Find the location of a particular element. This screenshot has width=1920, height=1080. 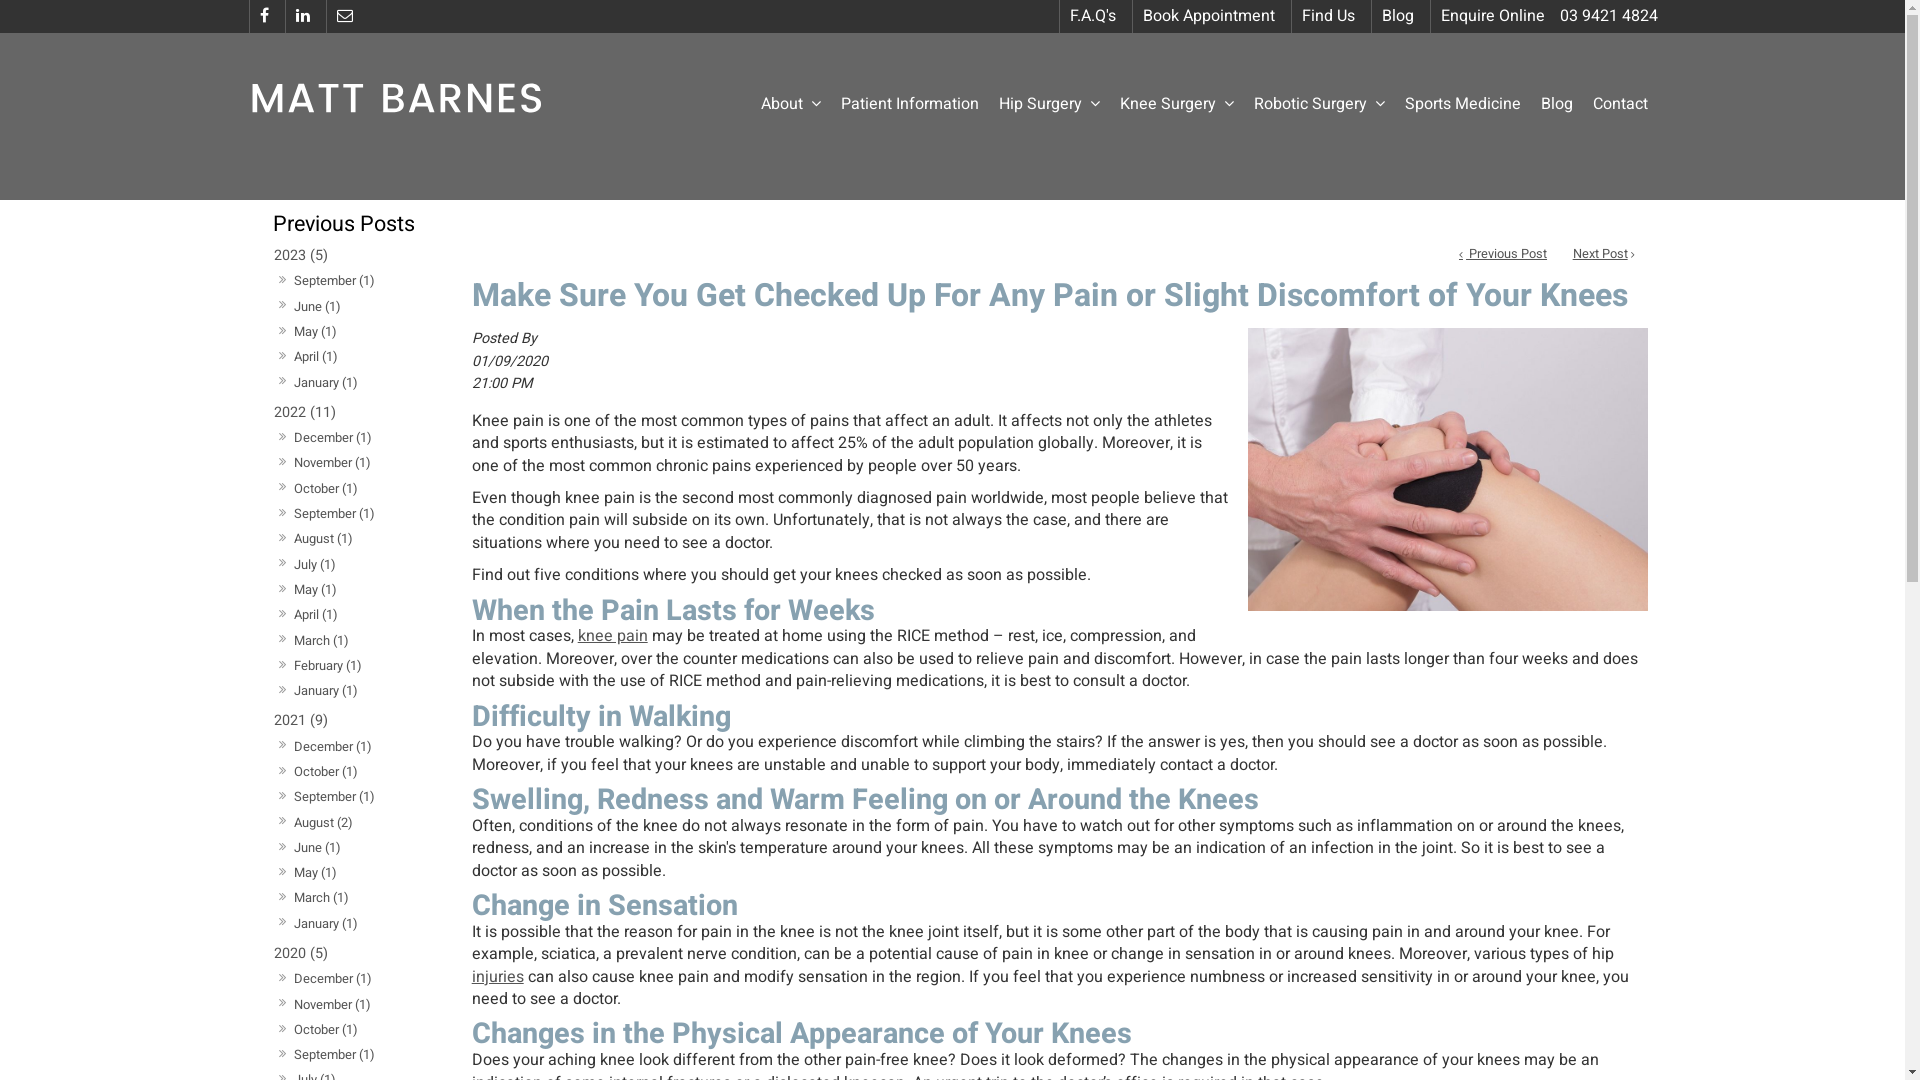

June (1) is located at coordinates (317, 306).